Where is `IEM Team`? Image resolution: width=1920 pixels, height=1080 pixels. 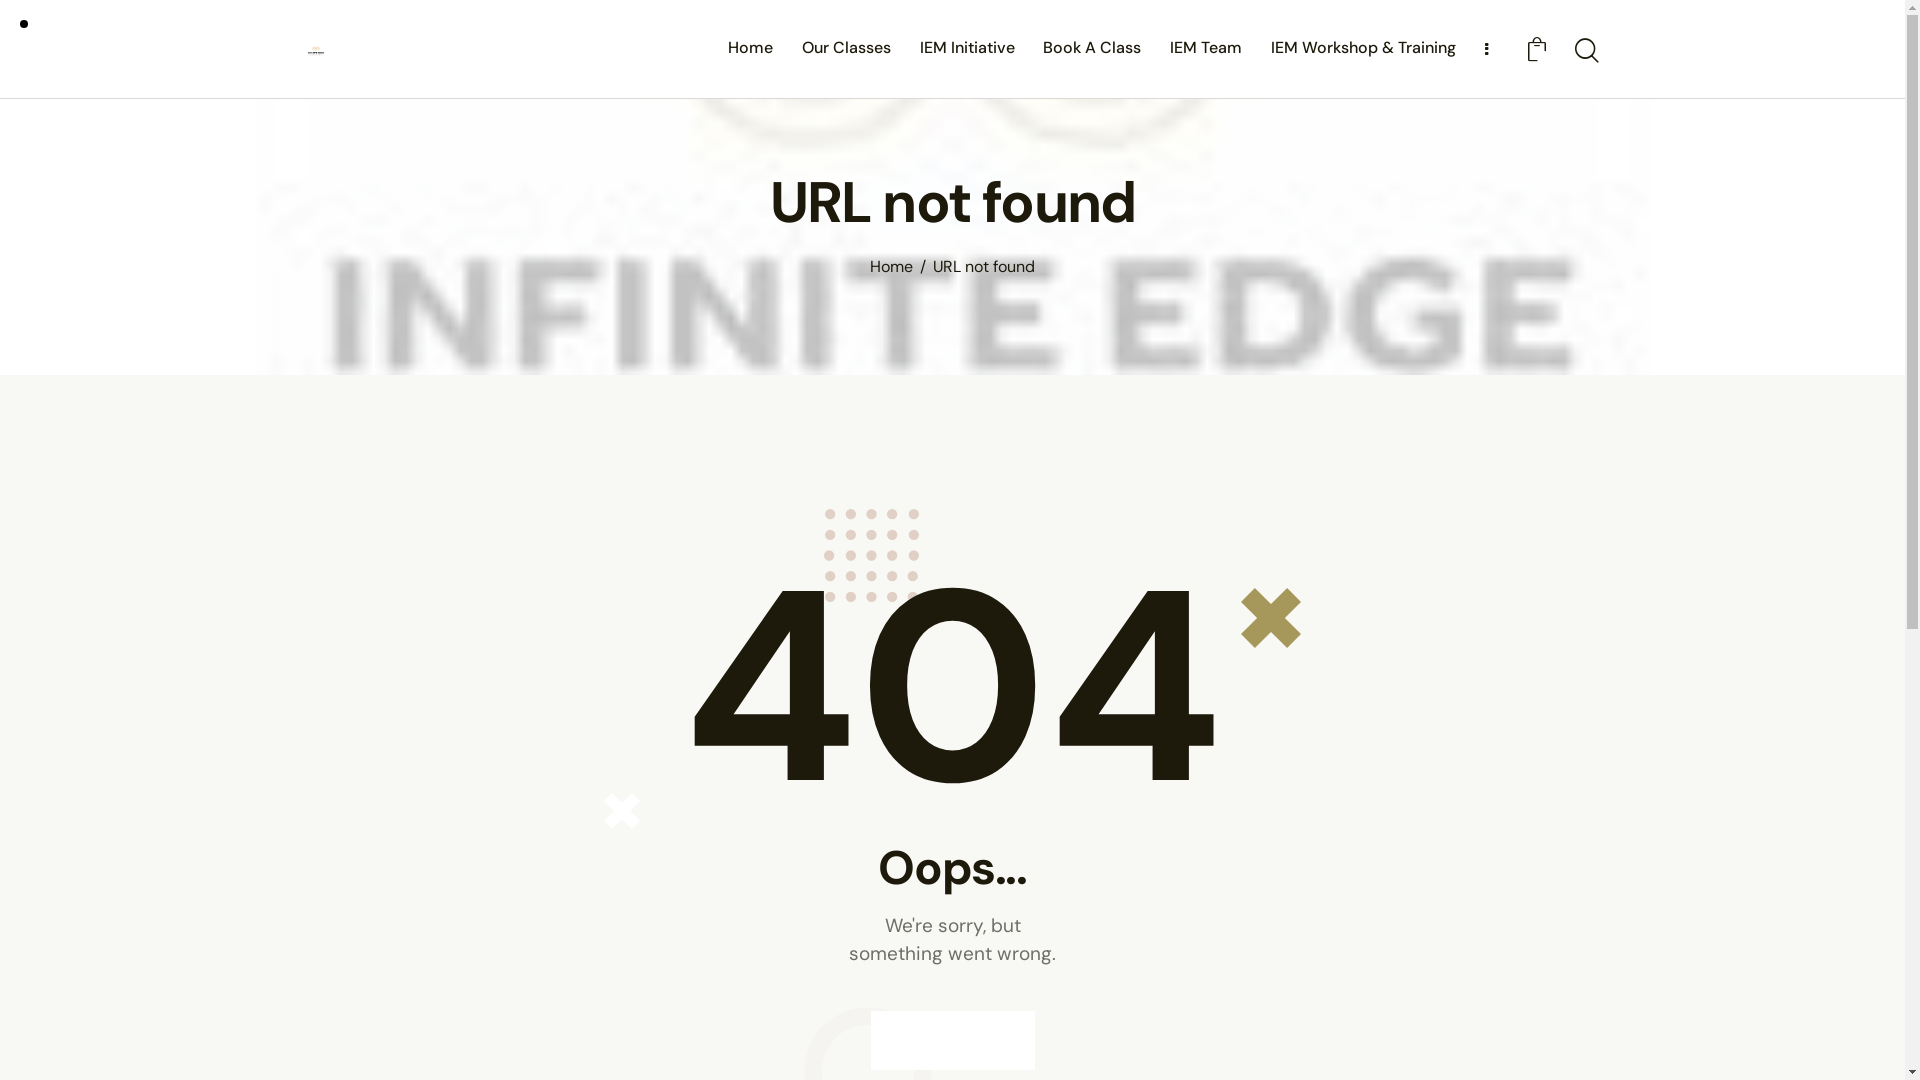 IEM Team is located at coordinates (1206, 48).